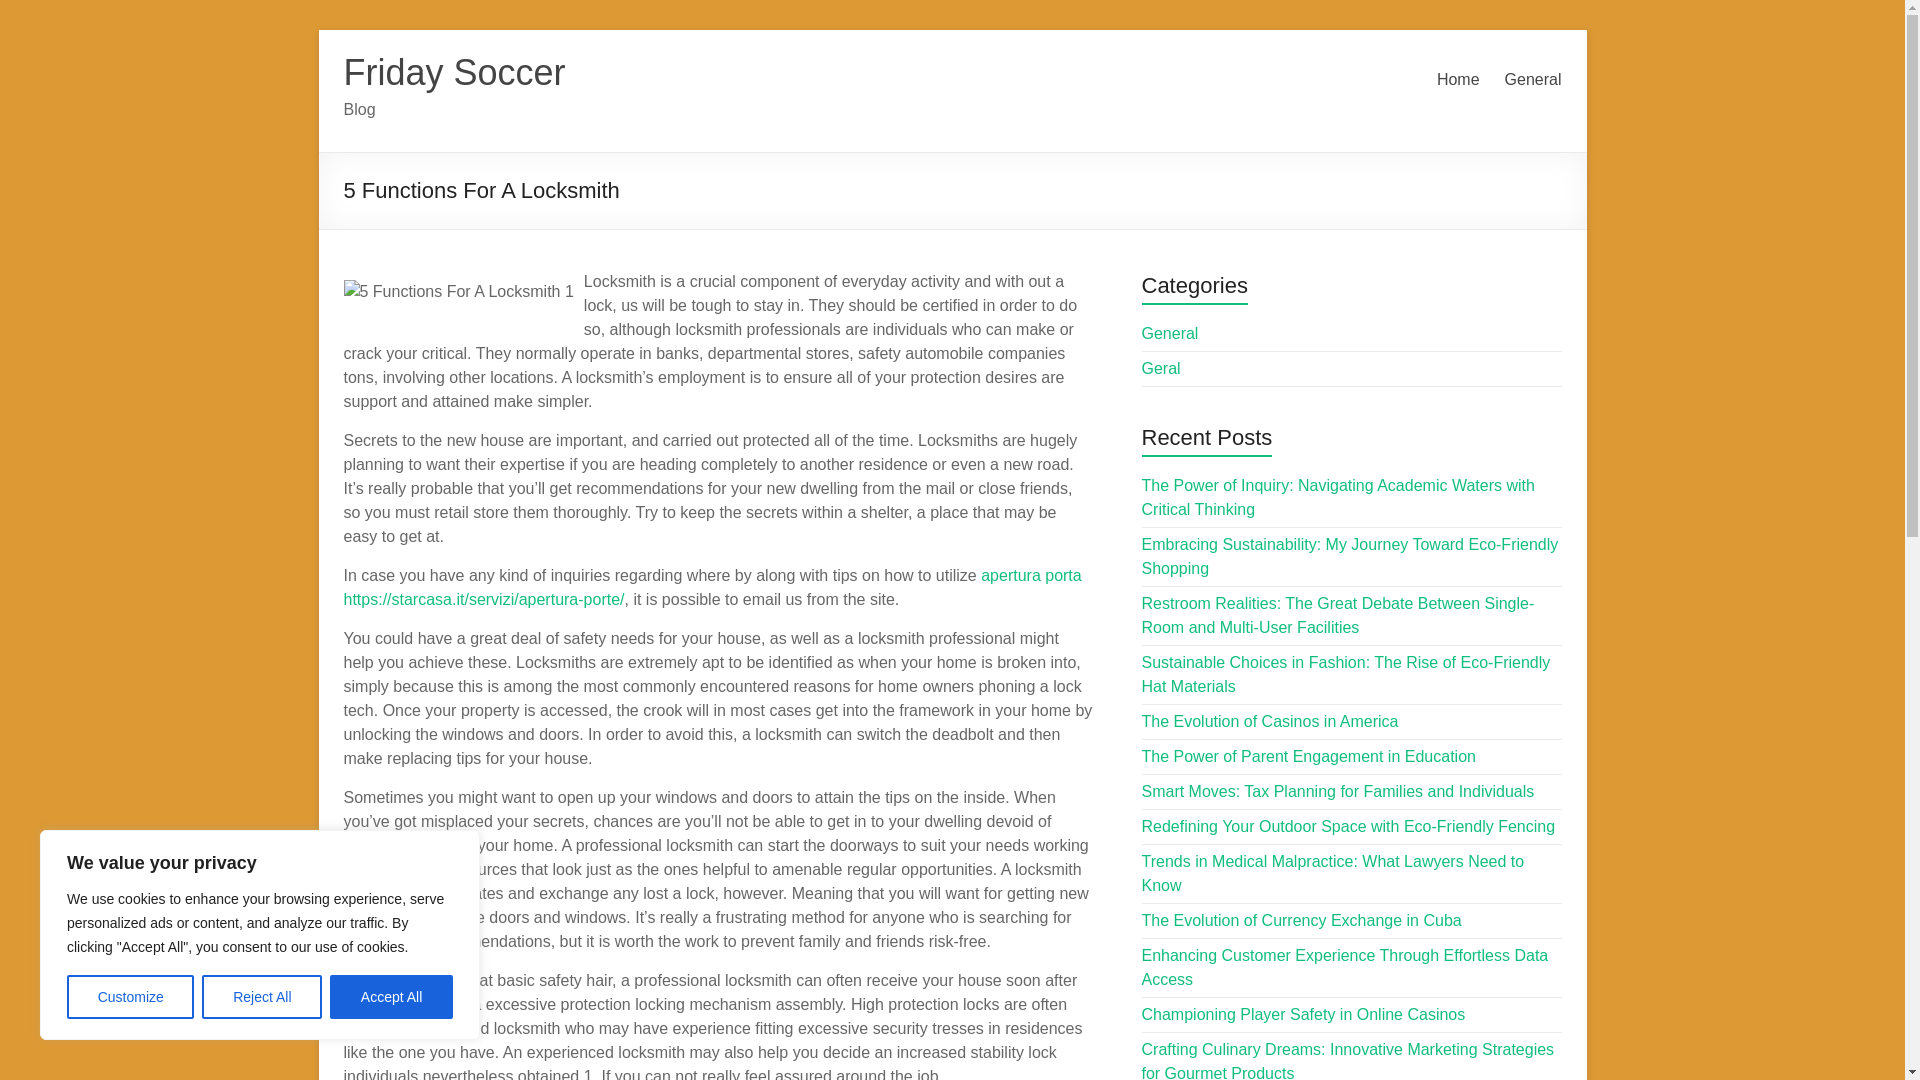 The height and width of the screenshot is (1080, 1920). I want to click on General, so click(1170, 334).